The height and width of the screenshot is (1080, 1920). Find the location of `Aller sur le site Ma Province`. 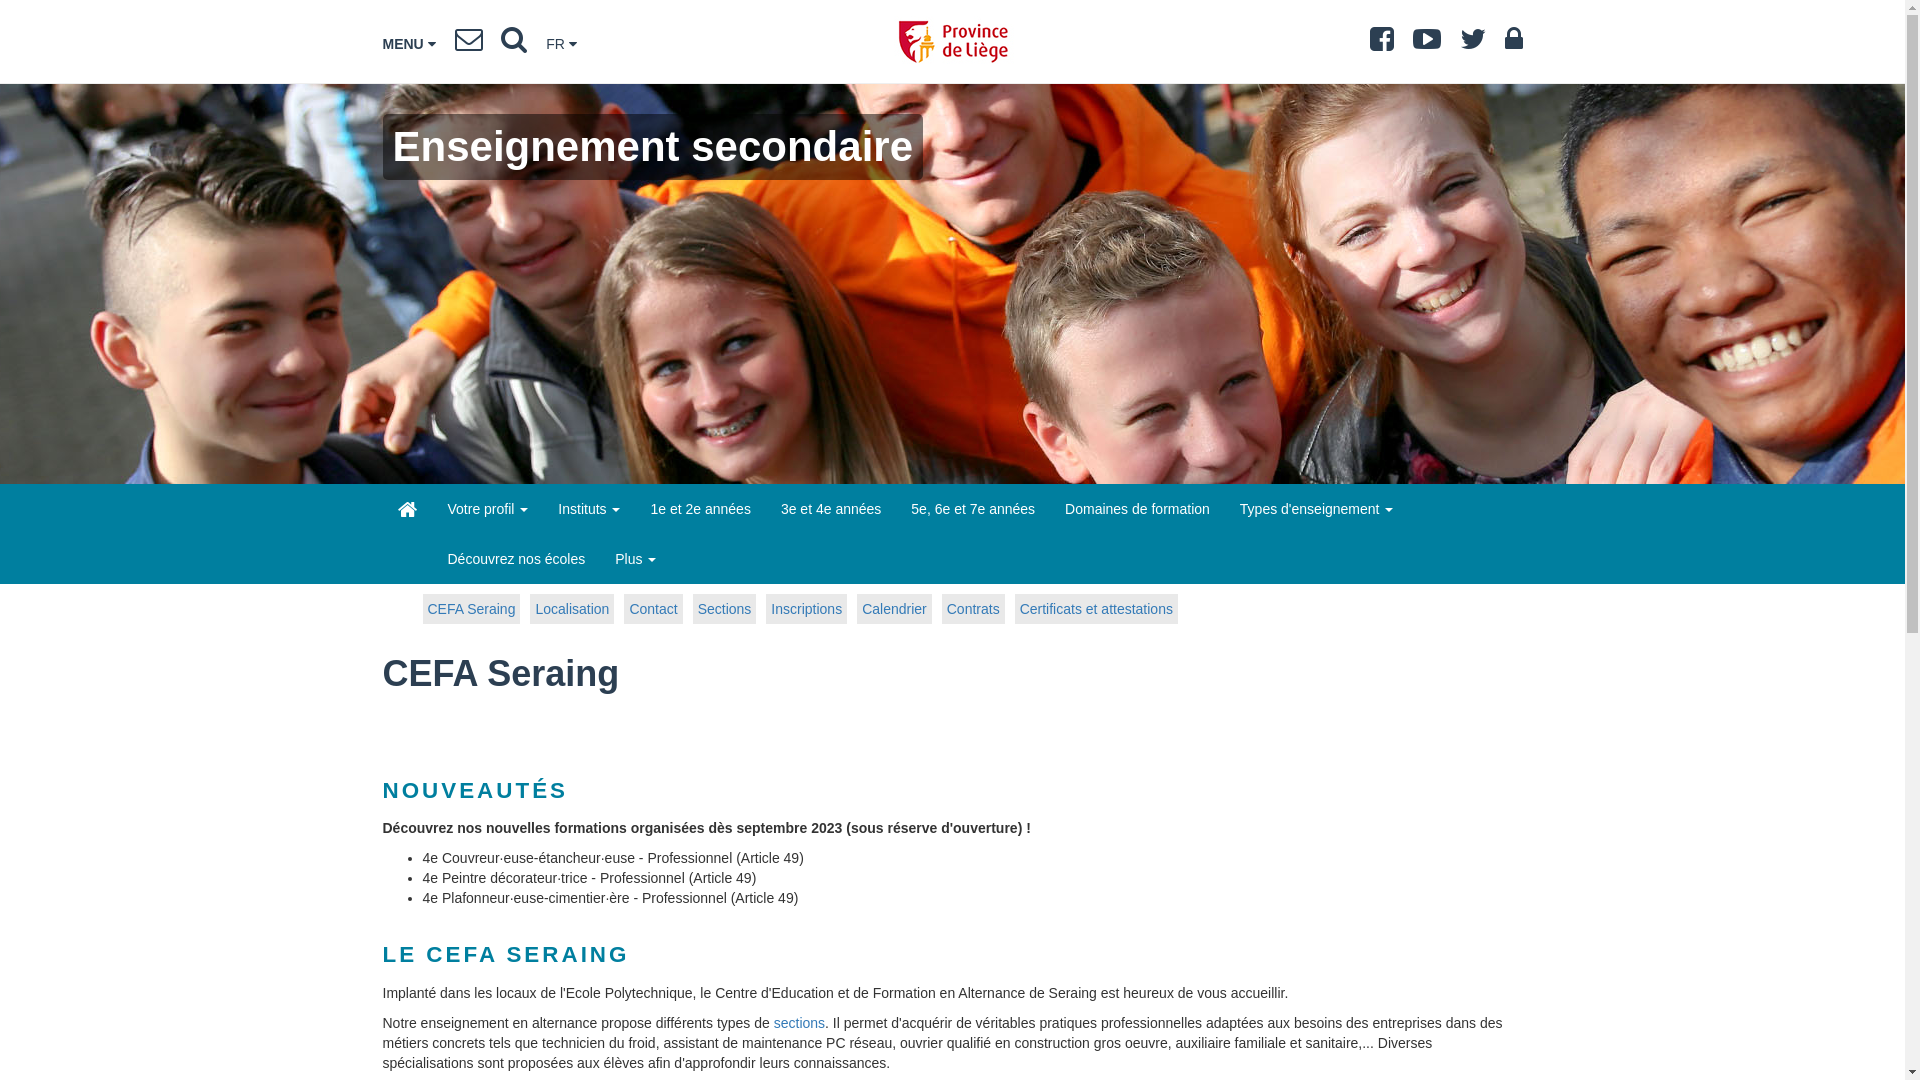

Aller sur le site Ma Province is located at coordinates (1513, 44).